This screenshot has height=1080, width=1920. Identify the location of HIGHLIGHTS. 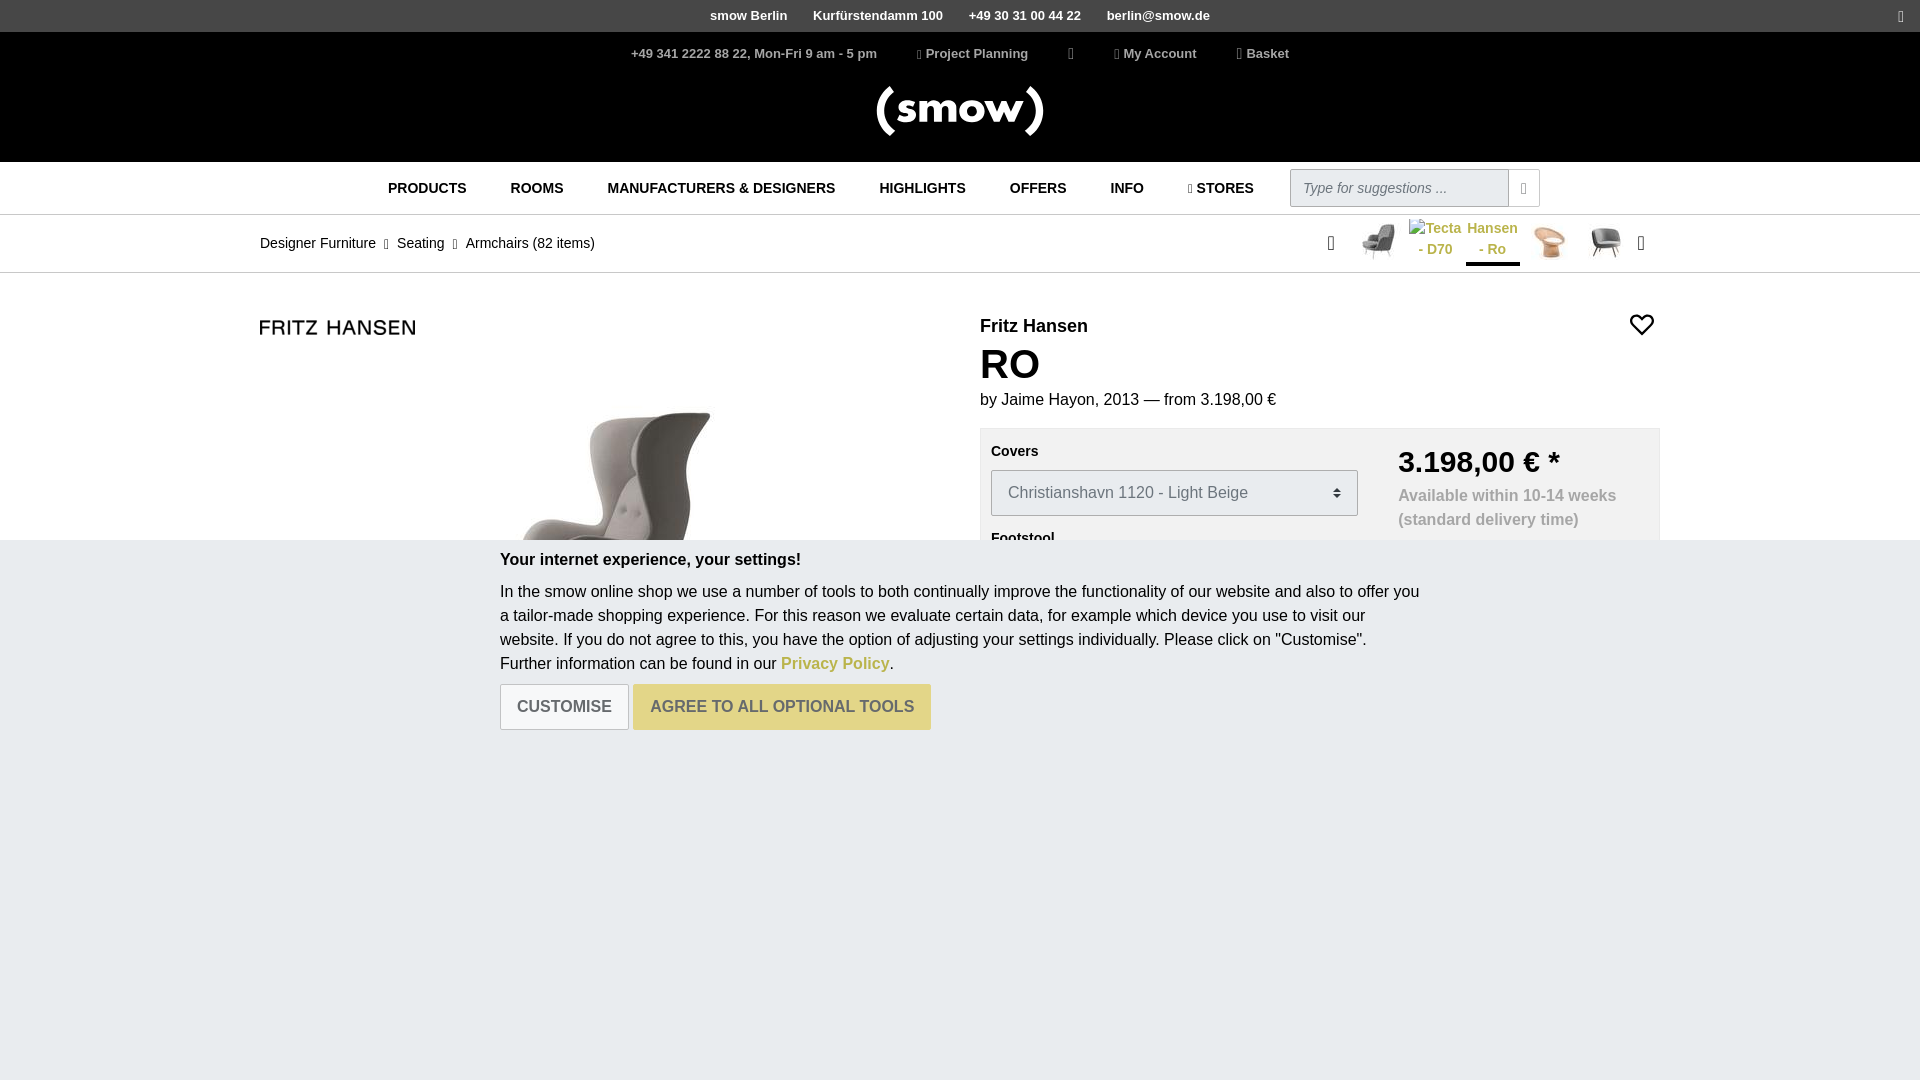
(922, 188).